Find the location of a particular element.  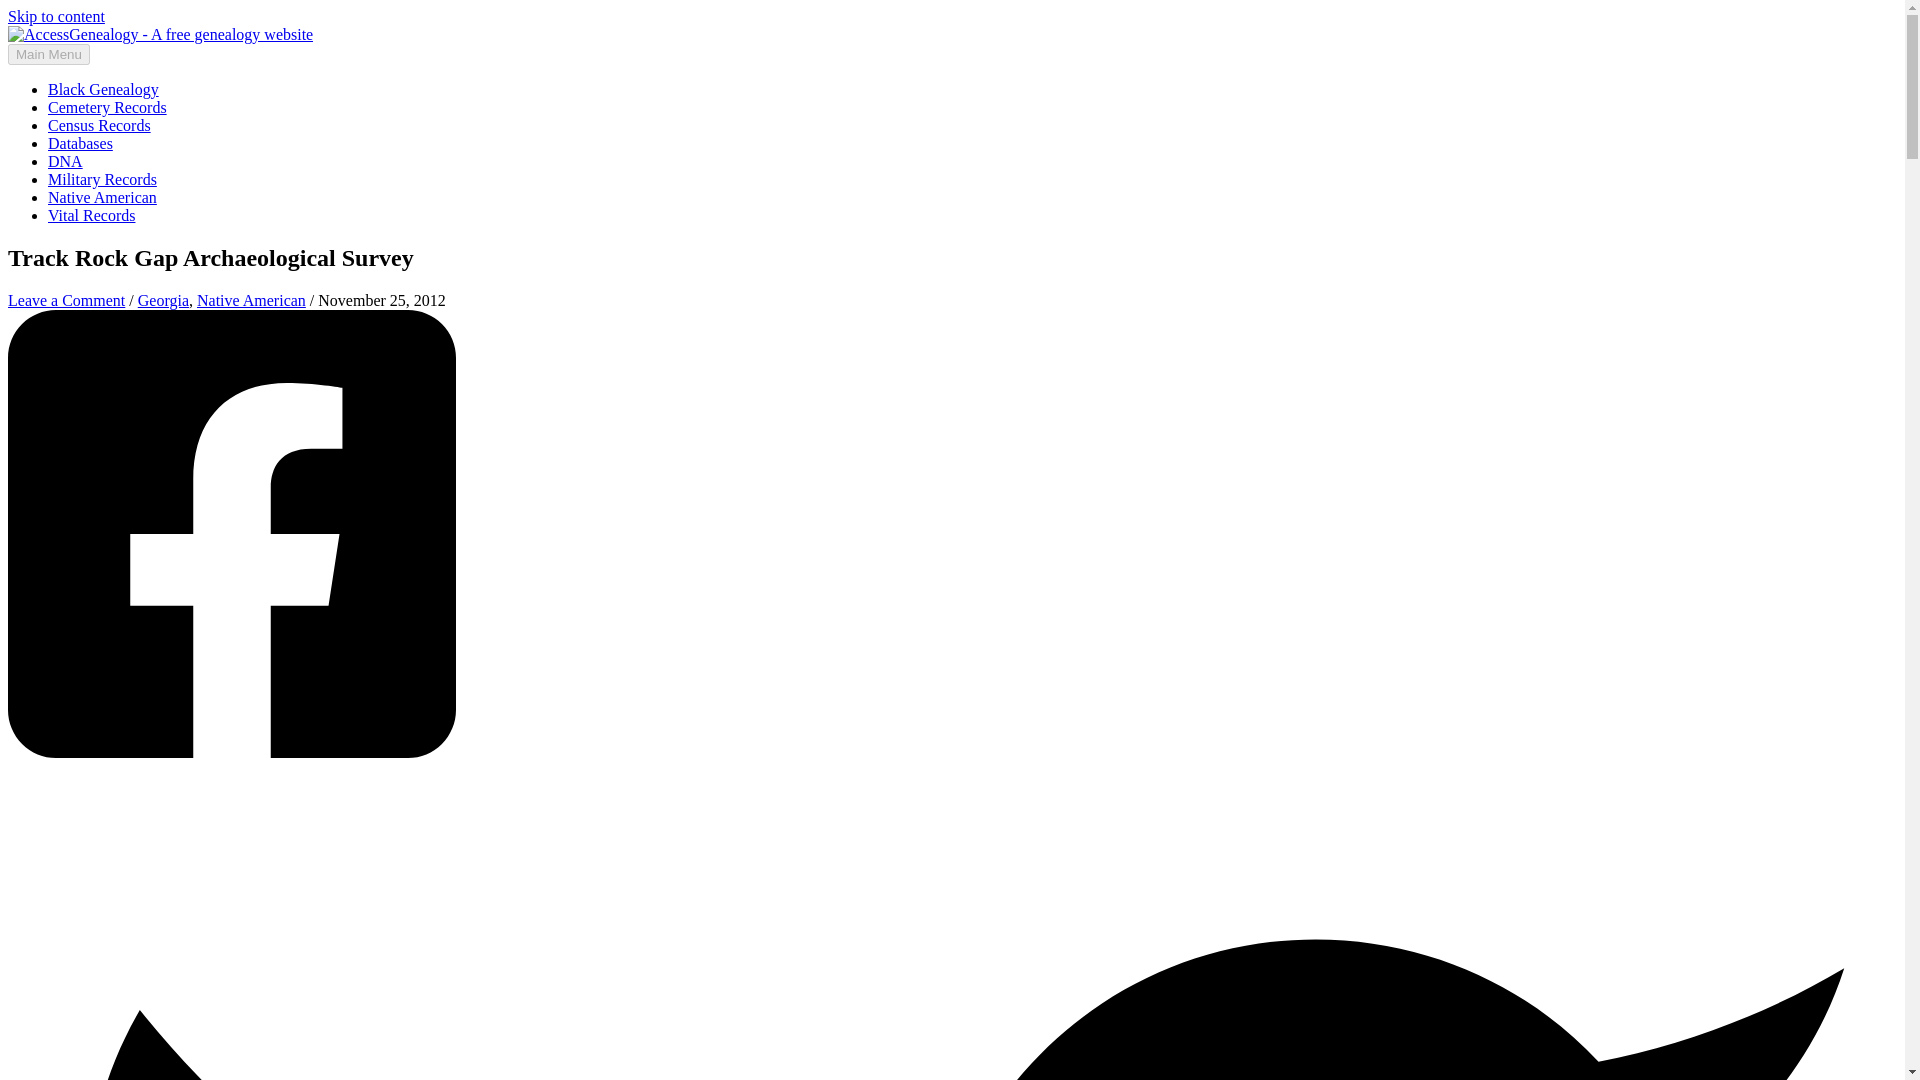

Native American is located at coordinates (102, 198).